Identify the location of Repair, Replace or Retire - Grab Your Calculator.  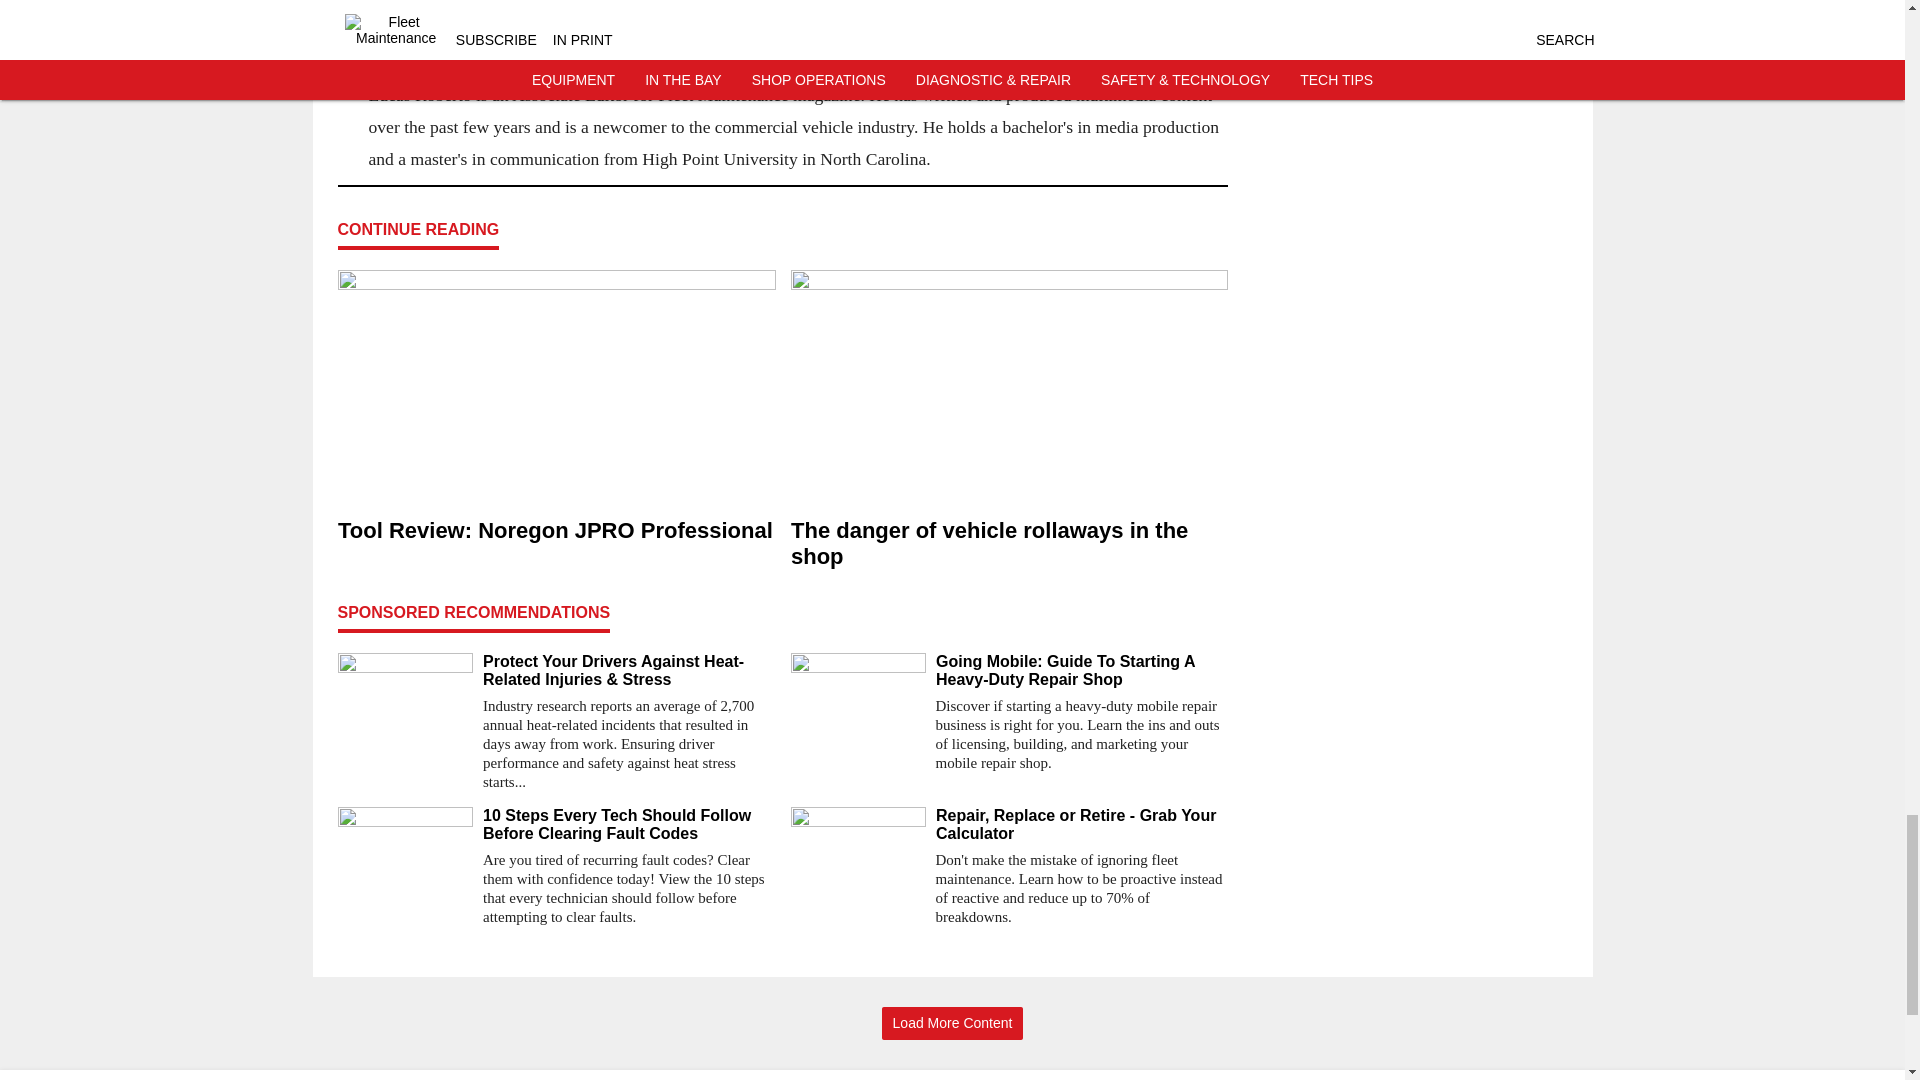
(1082, 824).